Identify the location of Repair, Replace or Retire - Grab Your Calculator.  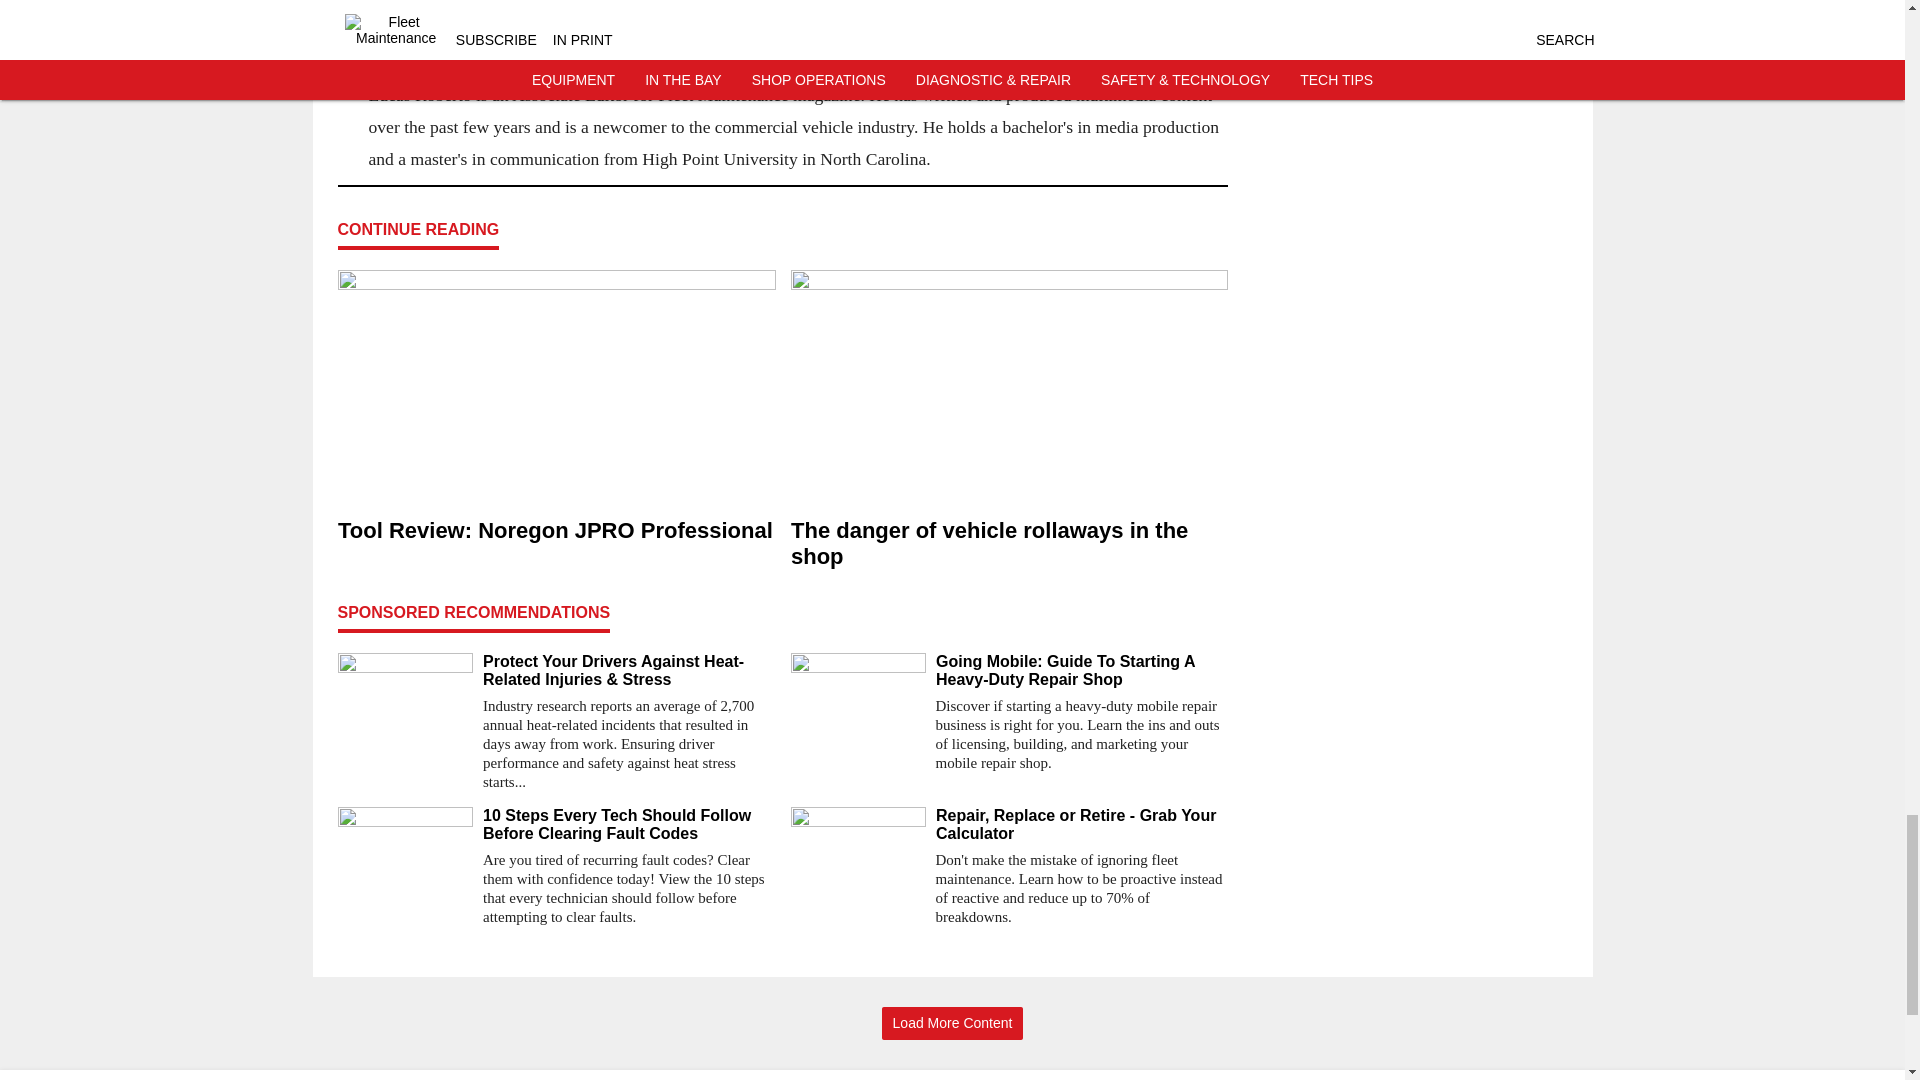
(1082, 824).